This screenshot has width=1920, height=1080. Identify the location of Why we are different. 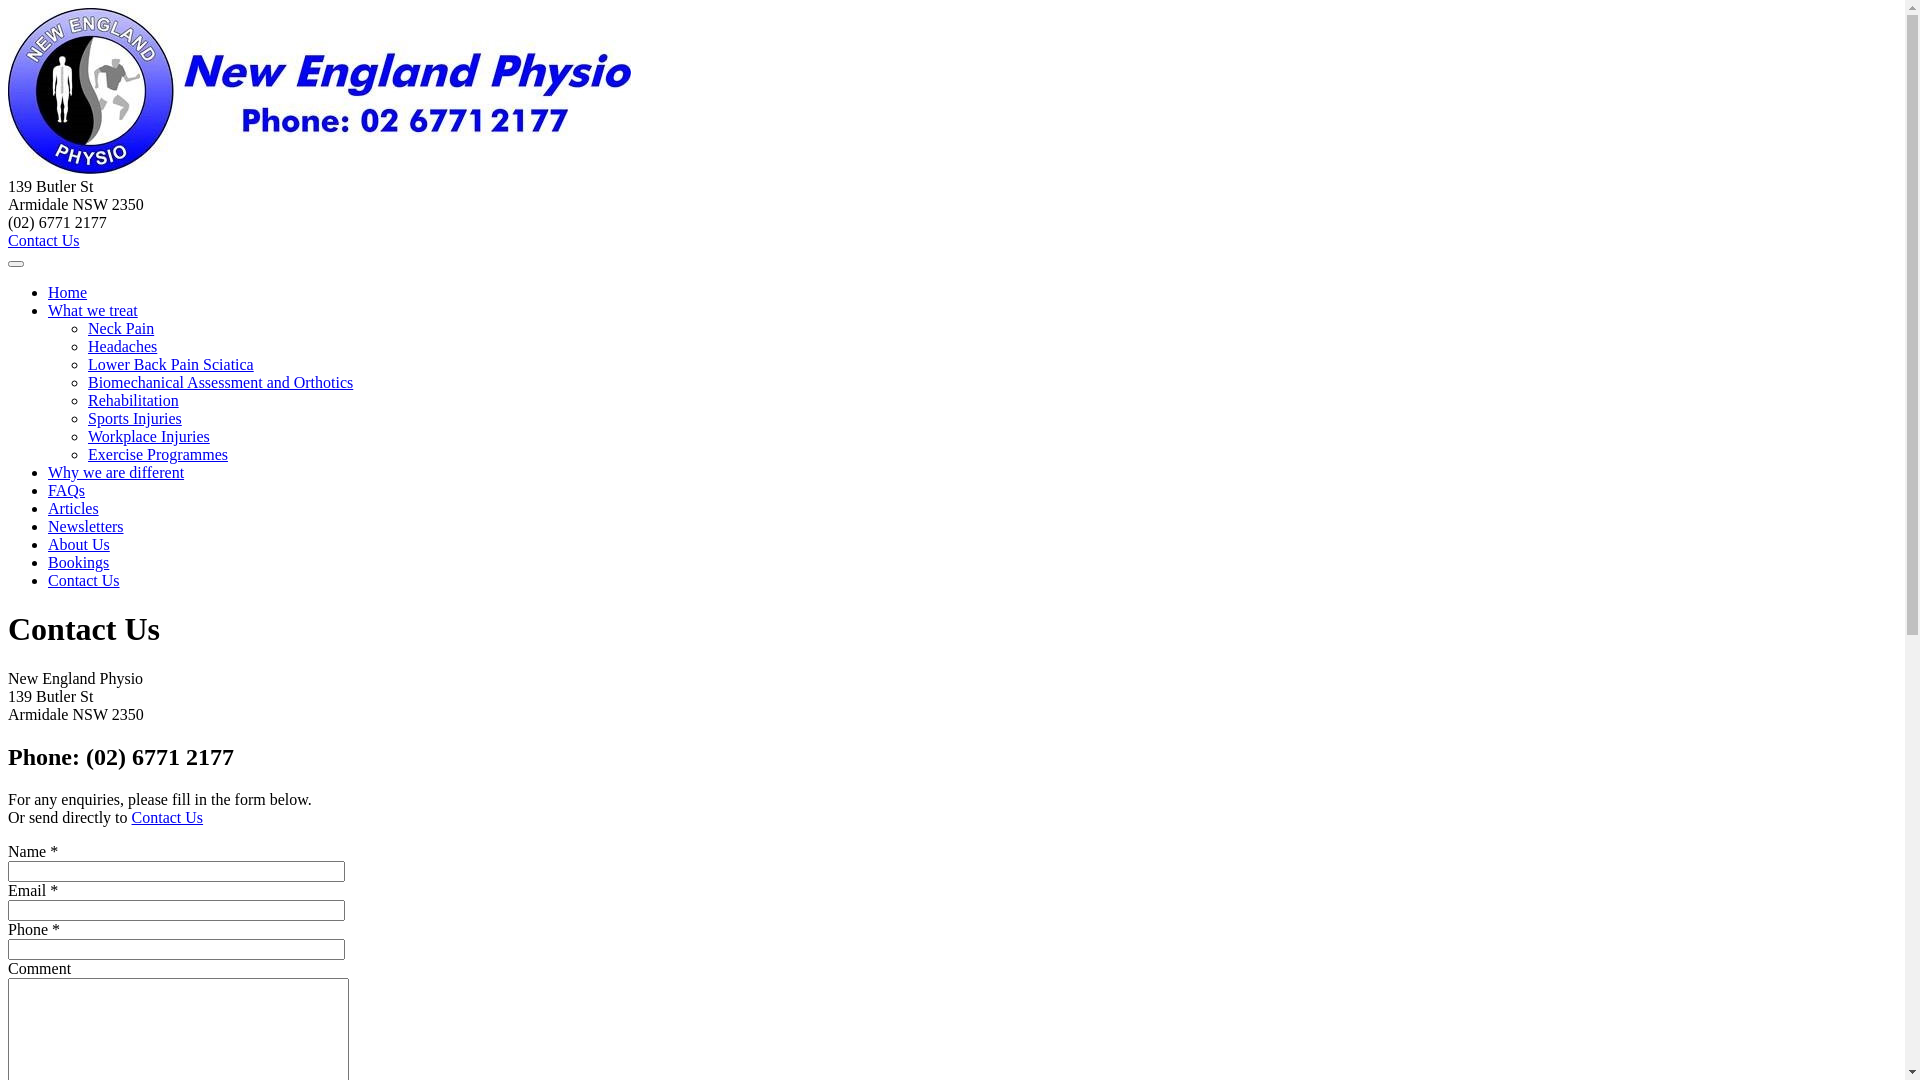
(116, 472).